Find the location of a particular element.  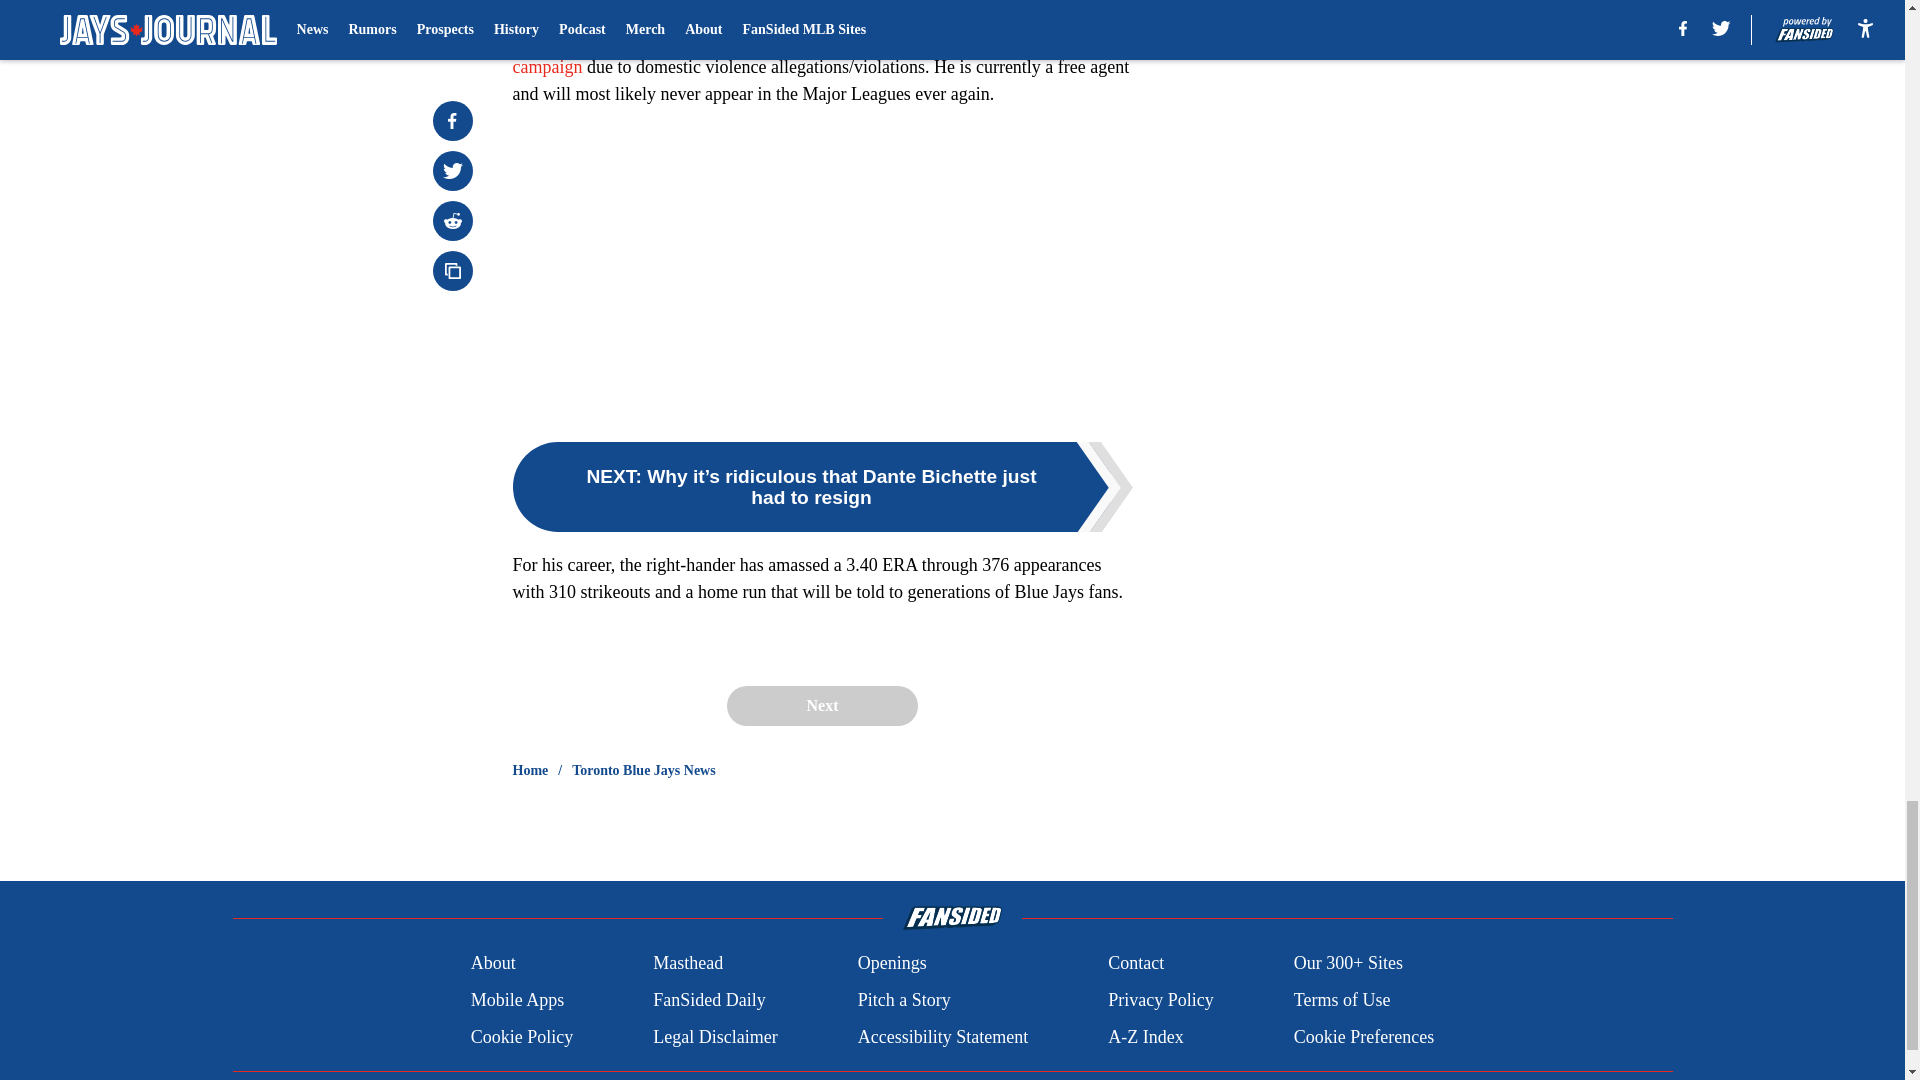

Mobile Apps is located at coordinates (517, 1000).